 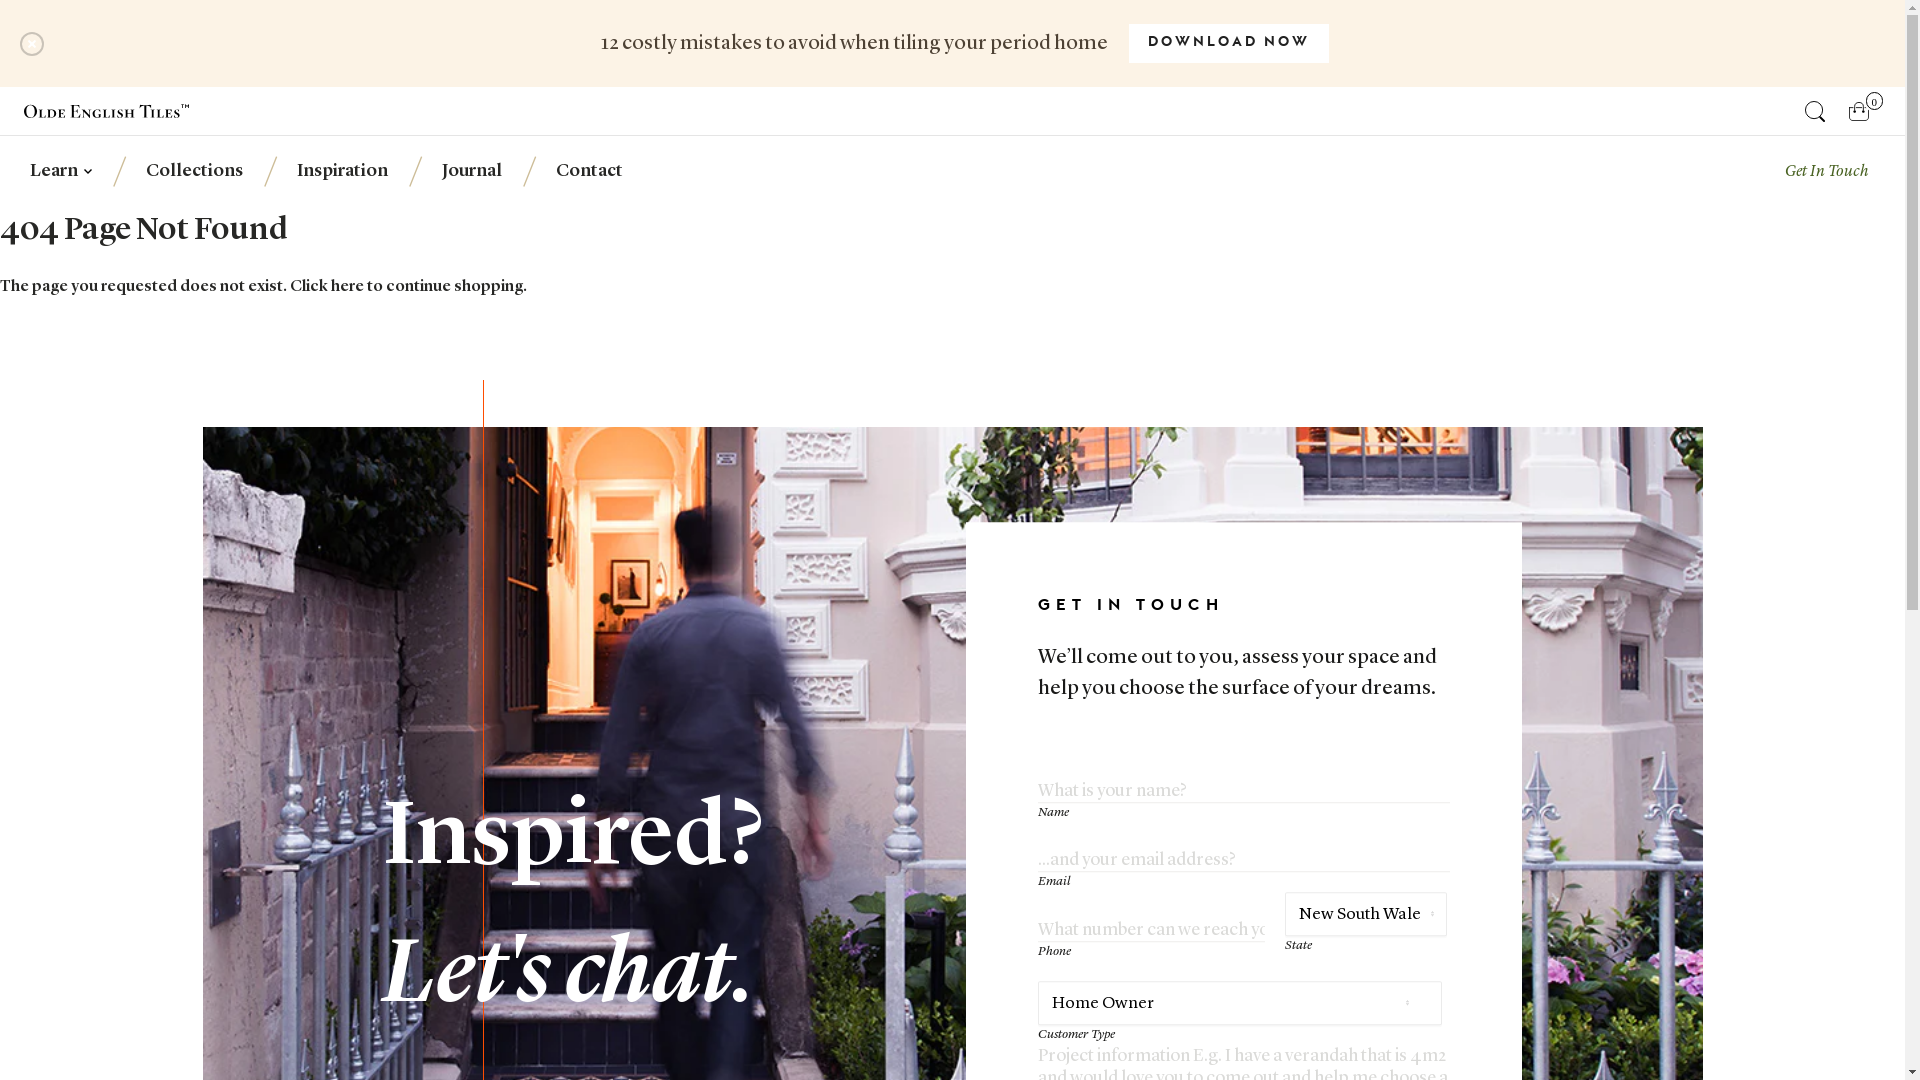 What do you see at coordinates (1859, 111) in the screenshot?
I see `0` at bounding box center [1859, 111].